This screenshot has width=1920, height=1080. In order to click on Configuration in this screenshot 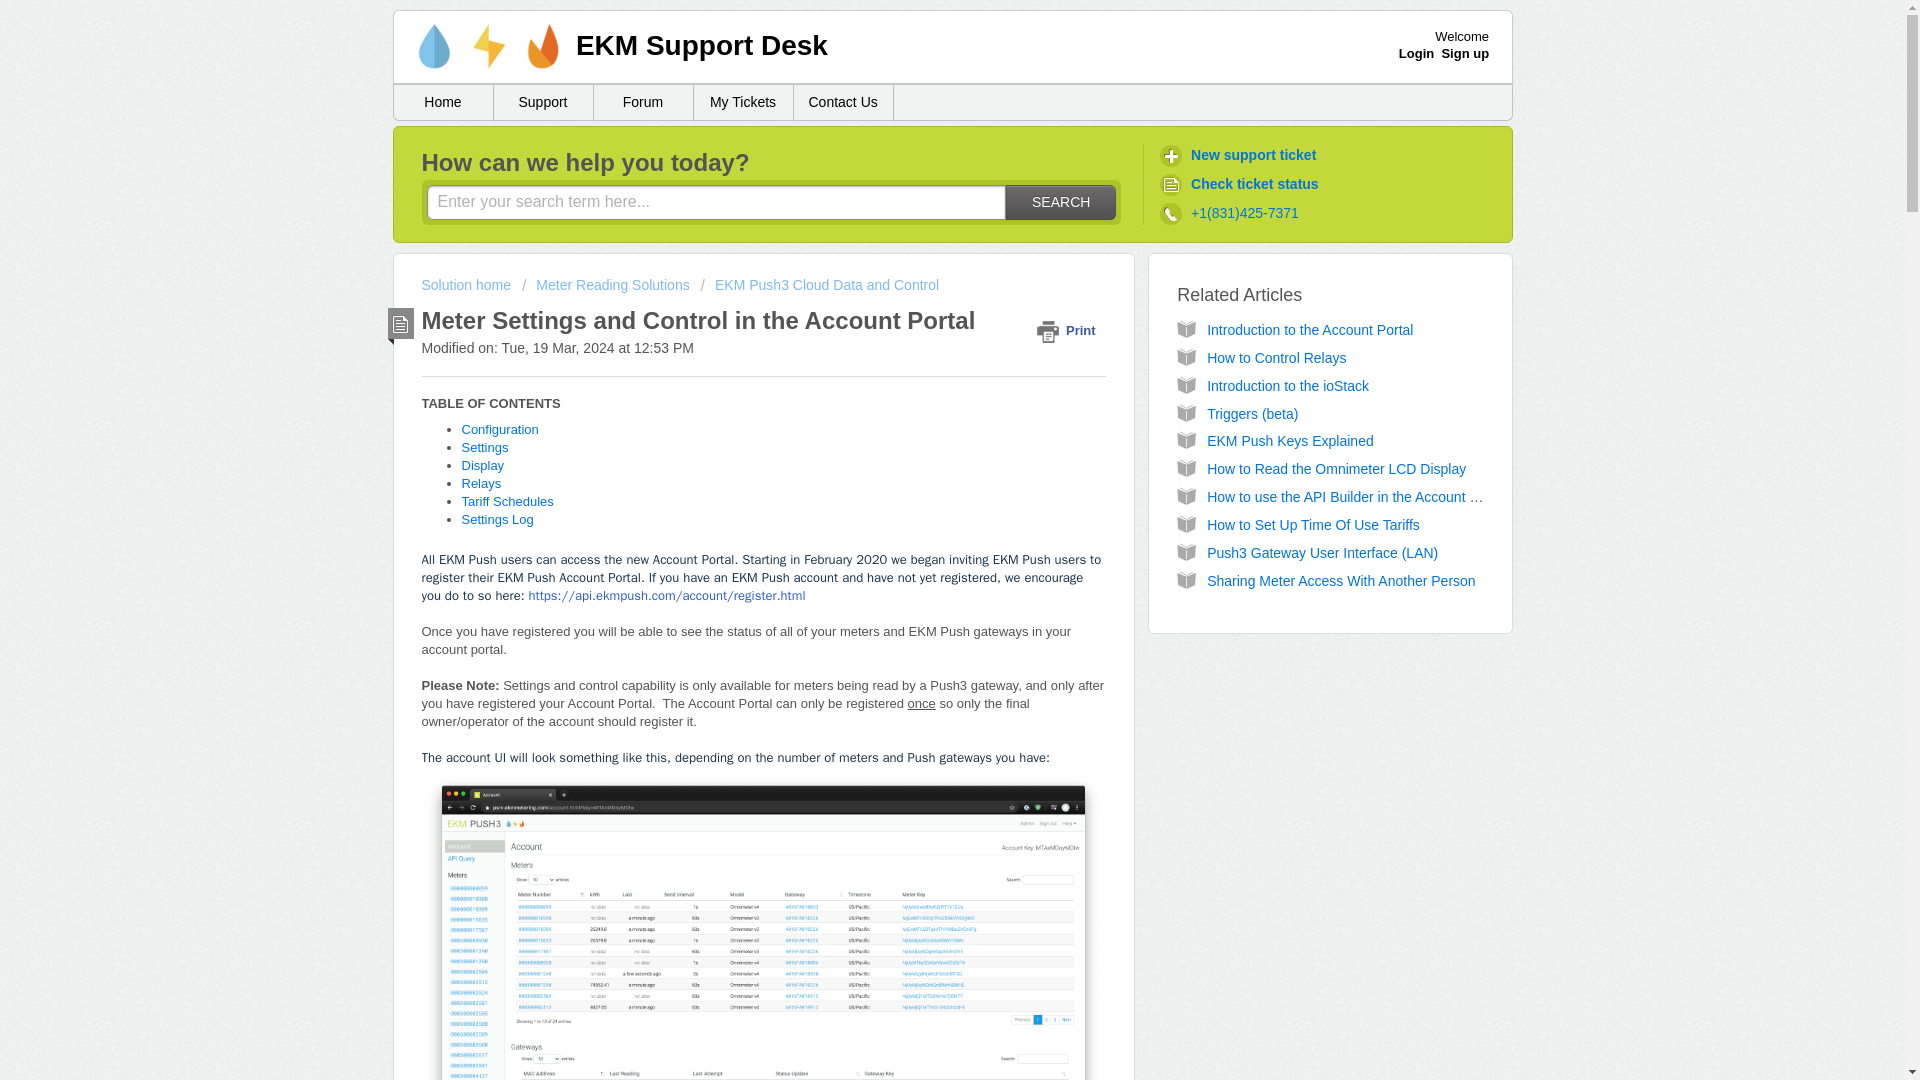, I will do `click(500, 430)`.